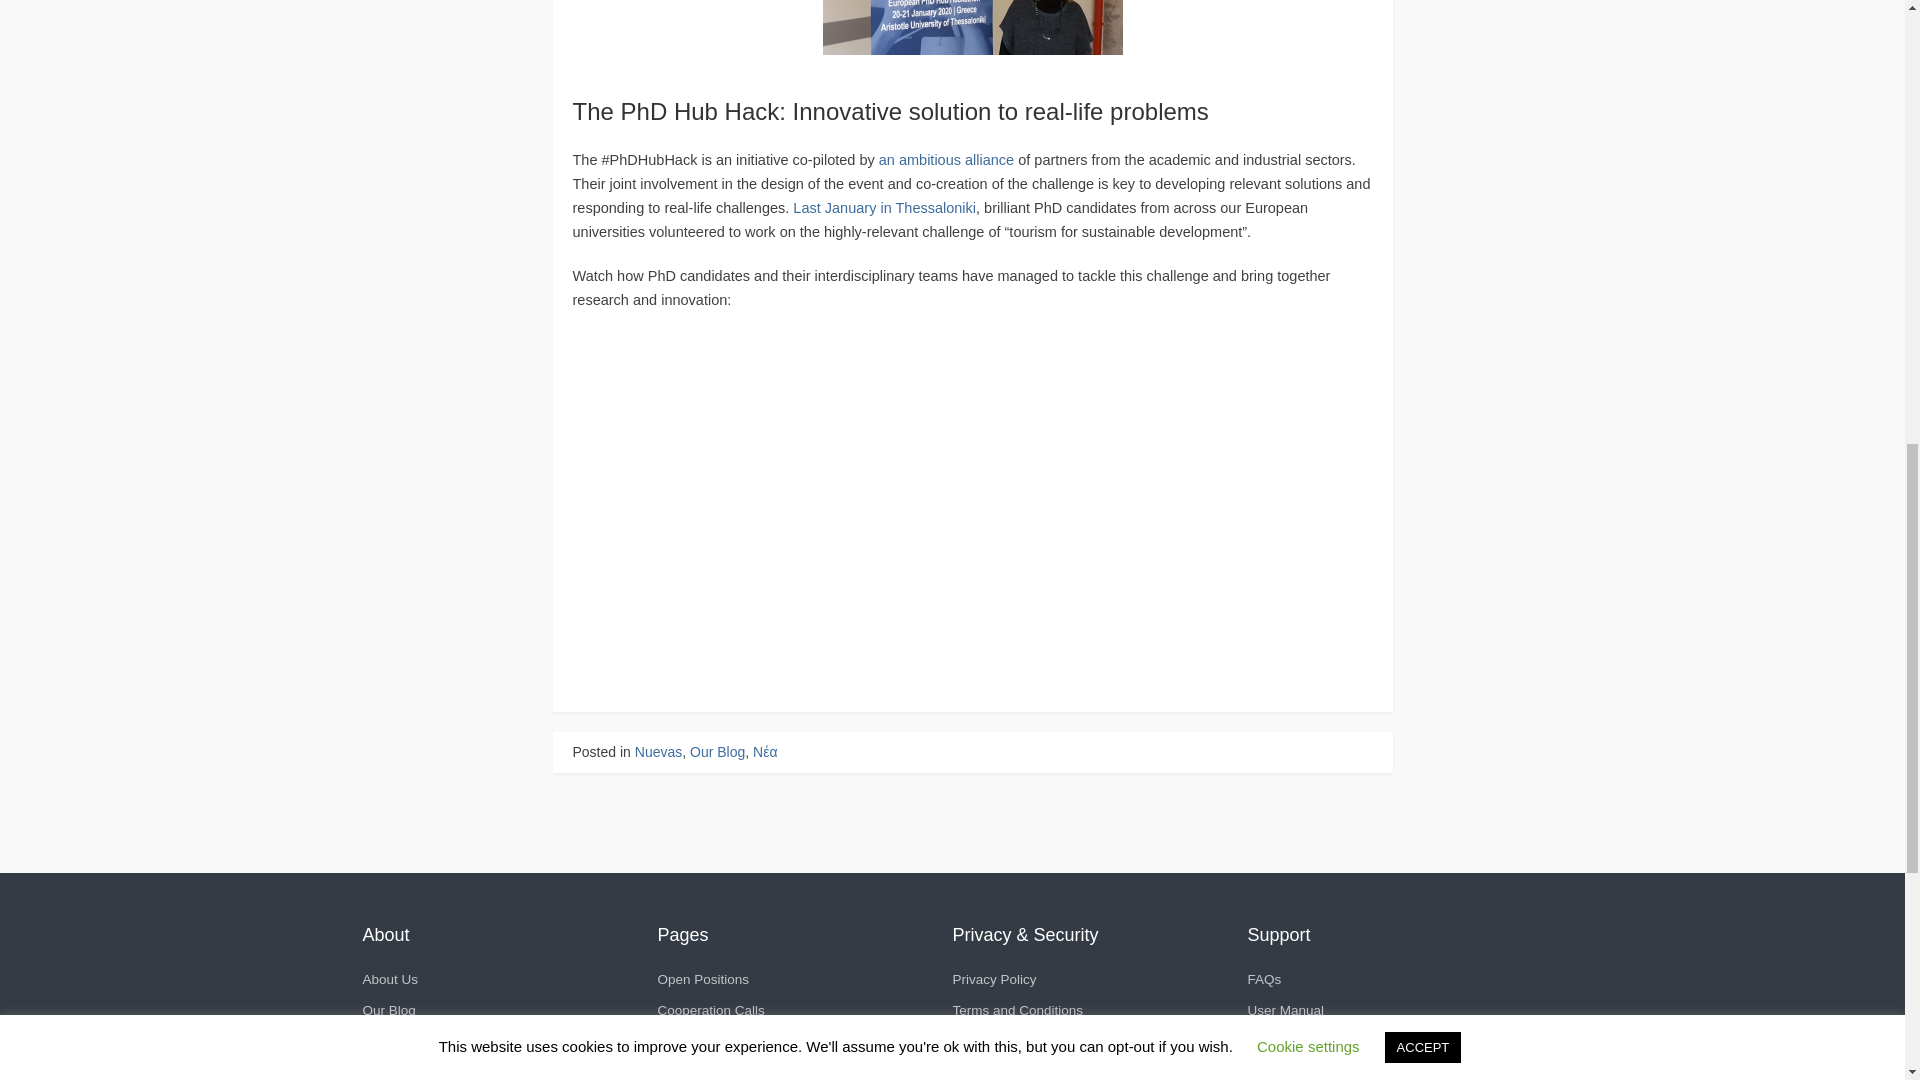  Describe the element at coordinates (704, 980) in the screenshot. I see `Open Positions` at that location.